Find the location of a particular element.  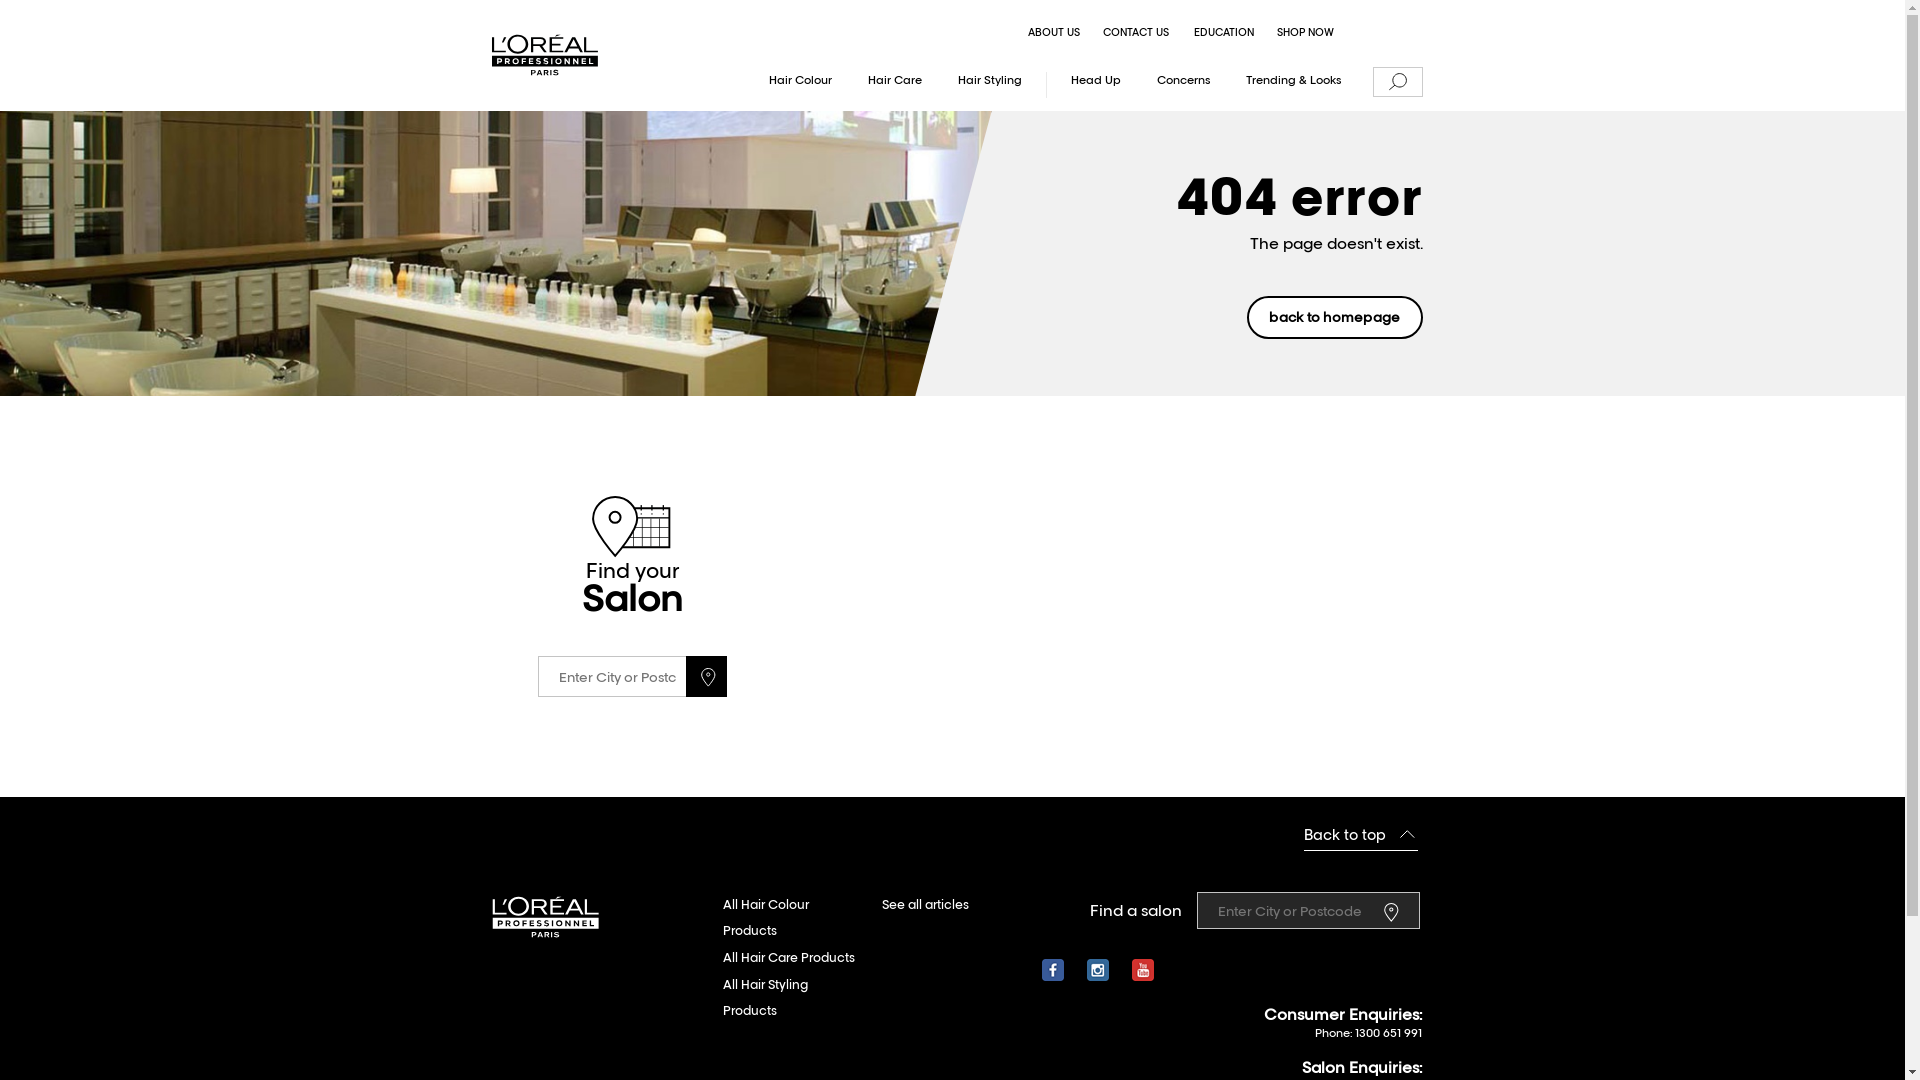

back to homepage is located at coordinates (1334, 318).